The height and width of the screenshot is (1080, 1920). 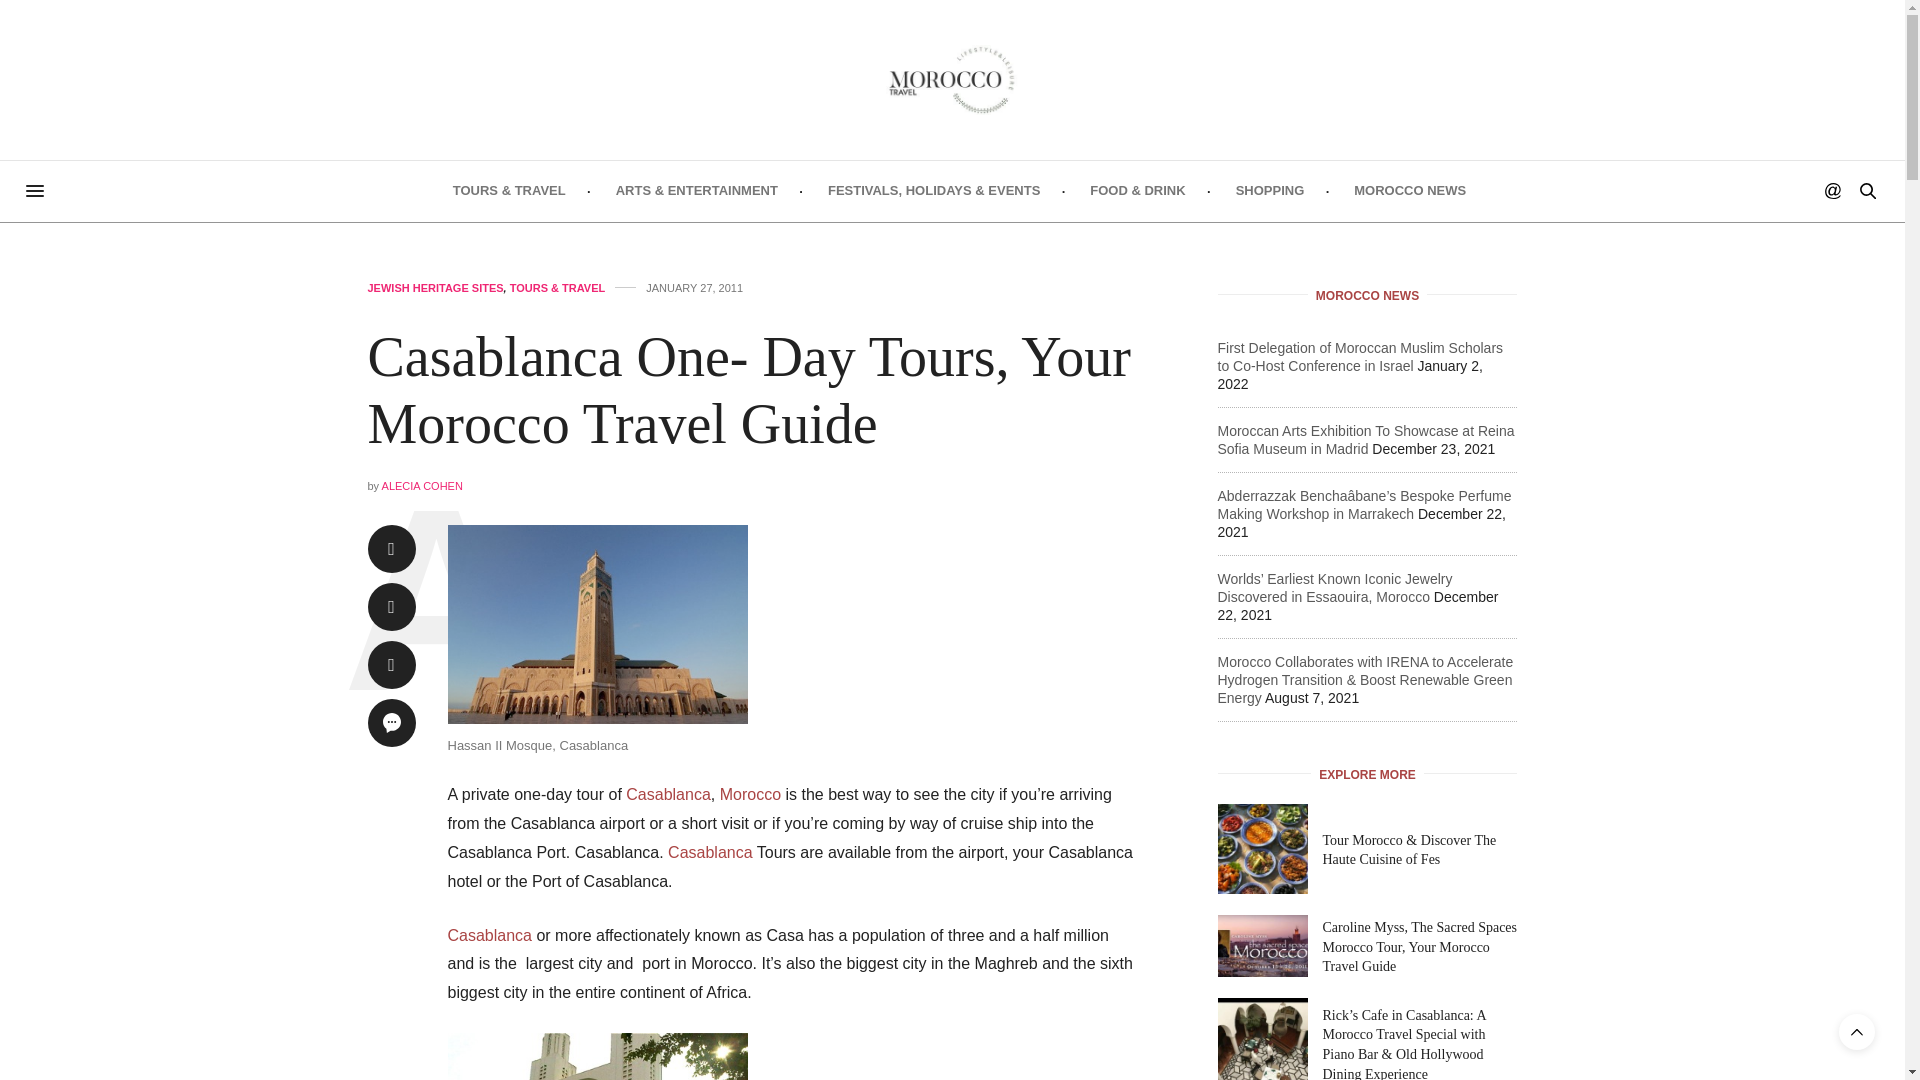 What do you see at coordinates (1270, 190) in the screenshot?
I see `SHOPPING` at bounding box center [1270, 190].